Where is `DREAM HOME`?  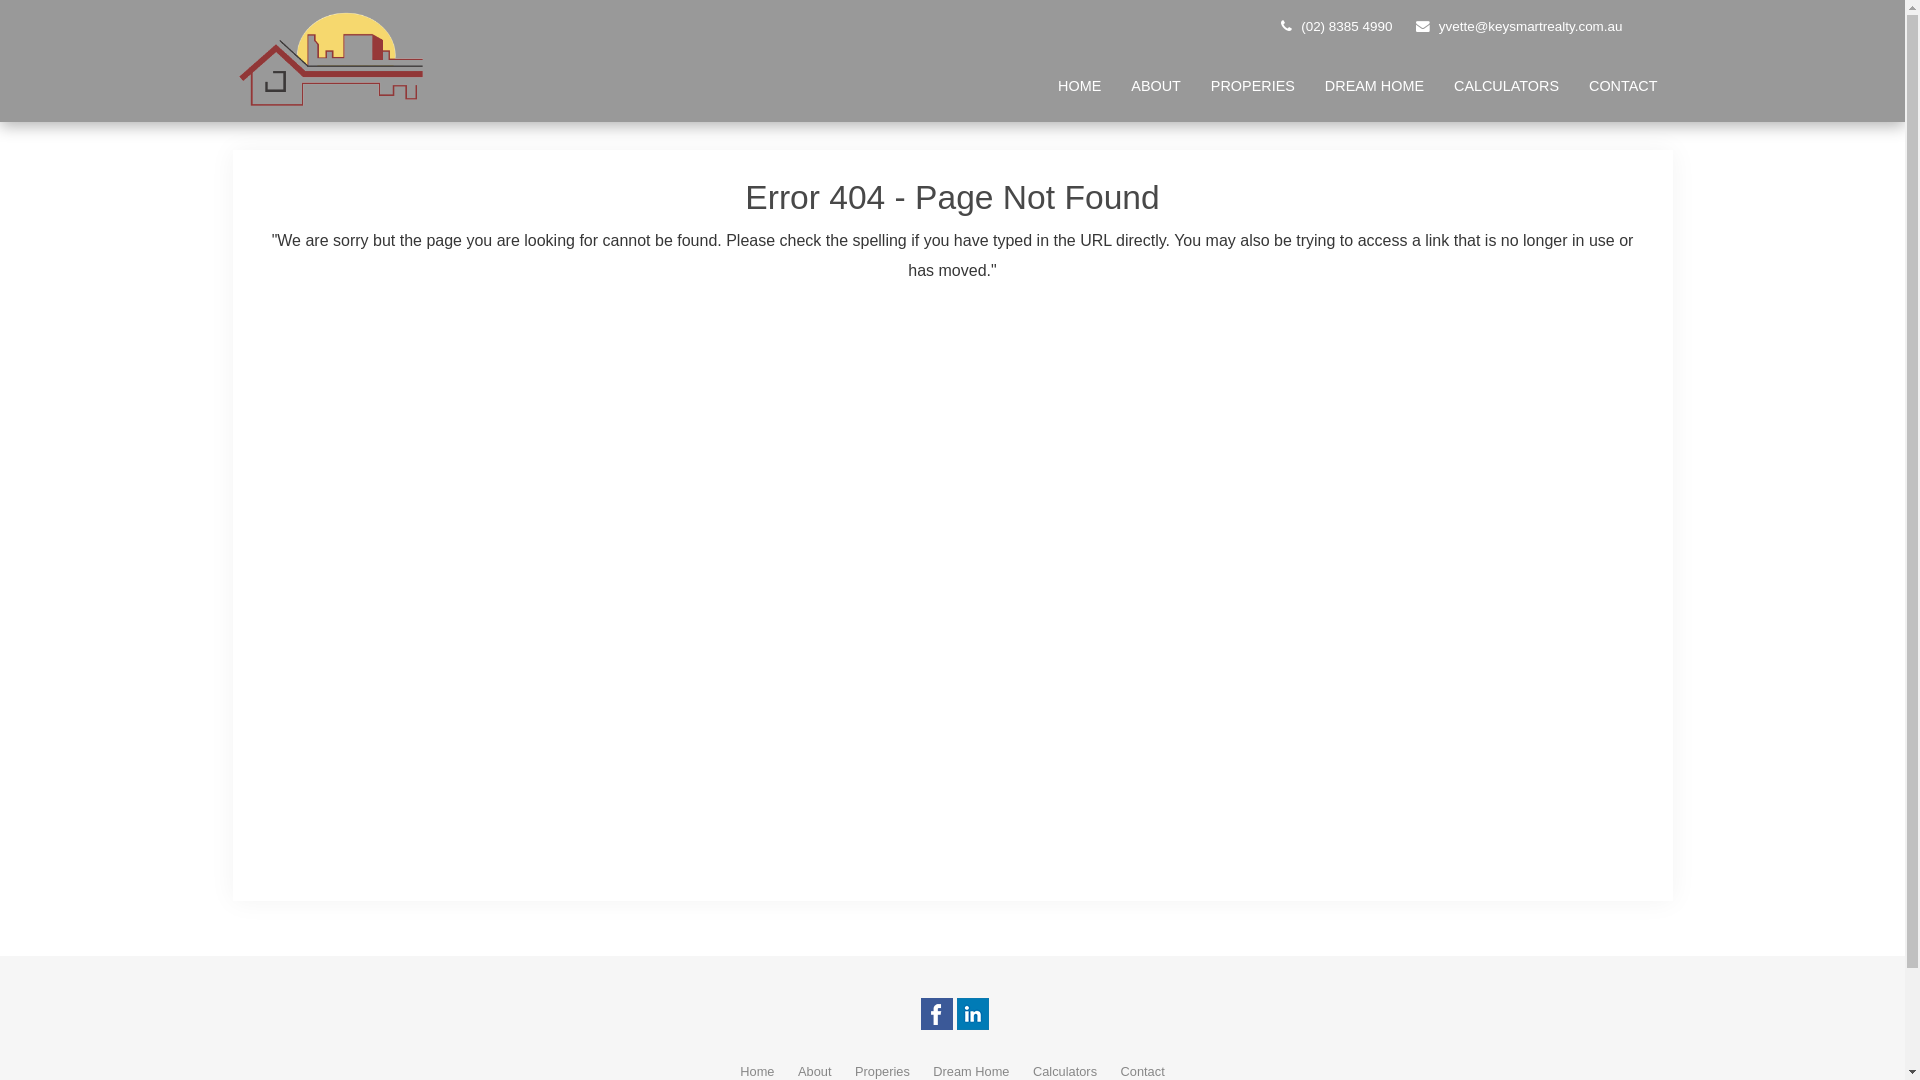 DREAM HOME is located at coordinates (1374, 86).